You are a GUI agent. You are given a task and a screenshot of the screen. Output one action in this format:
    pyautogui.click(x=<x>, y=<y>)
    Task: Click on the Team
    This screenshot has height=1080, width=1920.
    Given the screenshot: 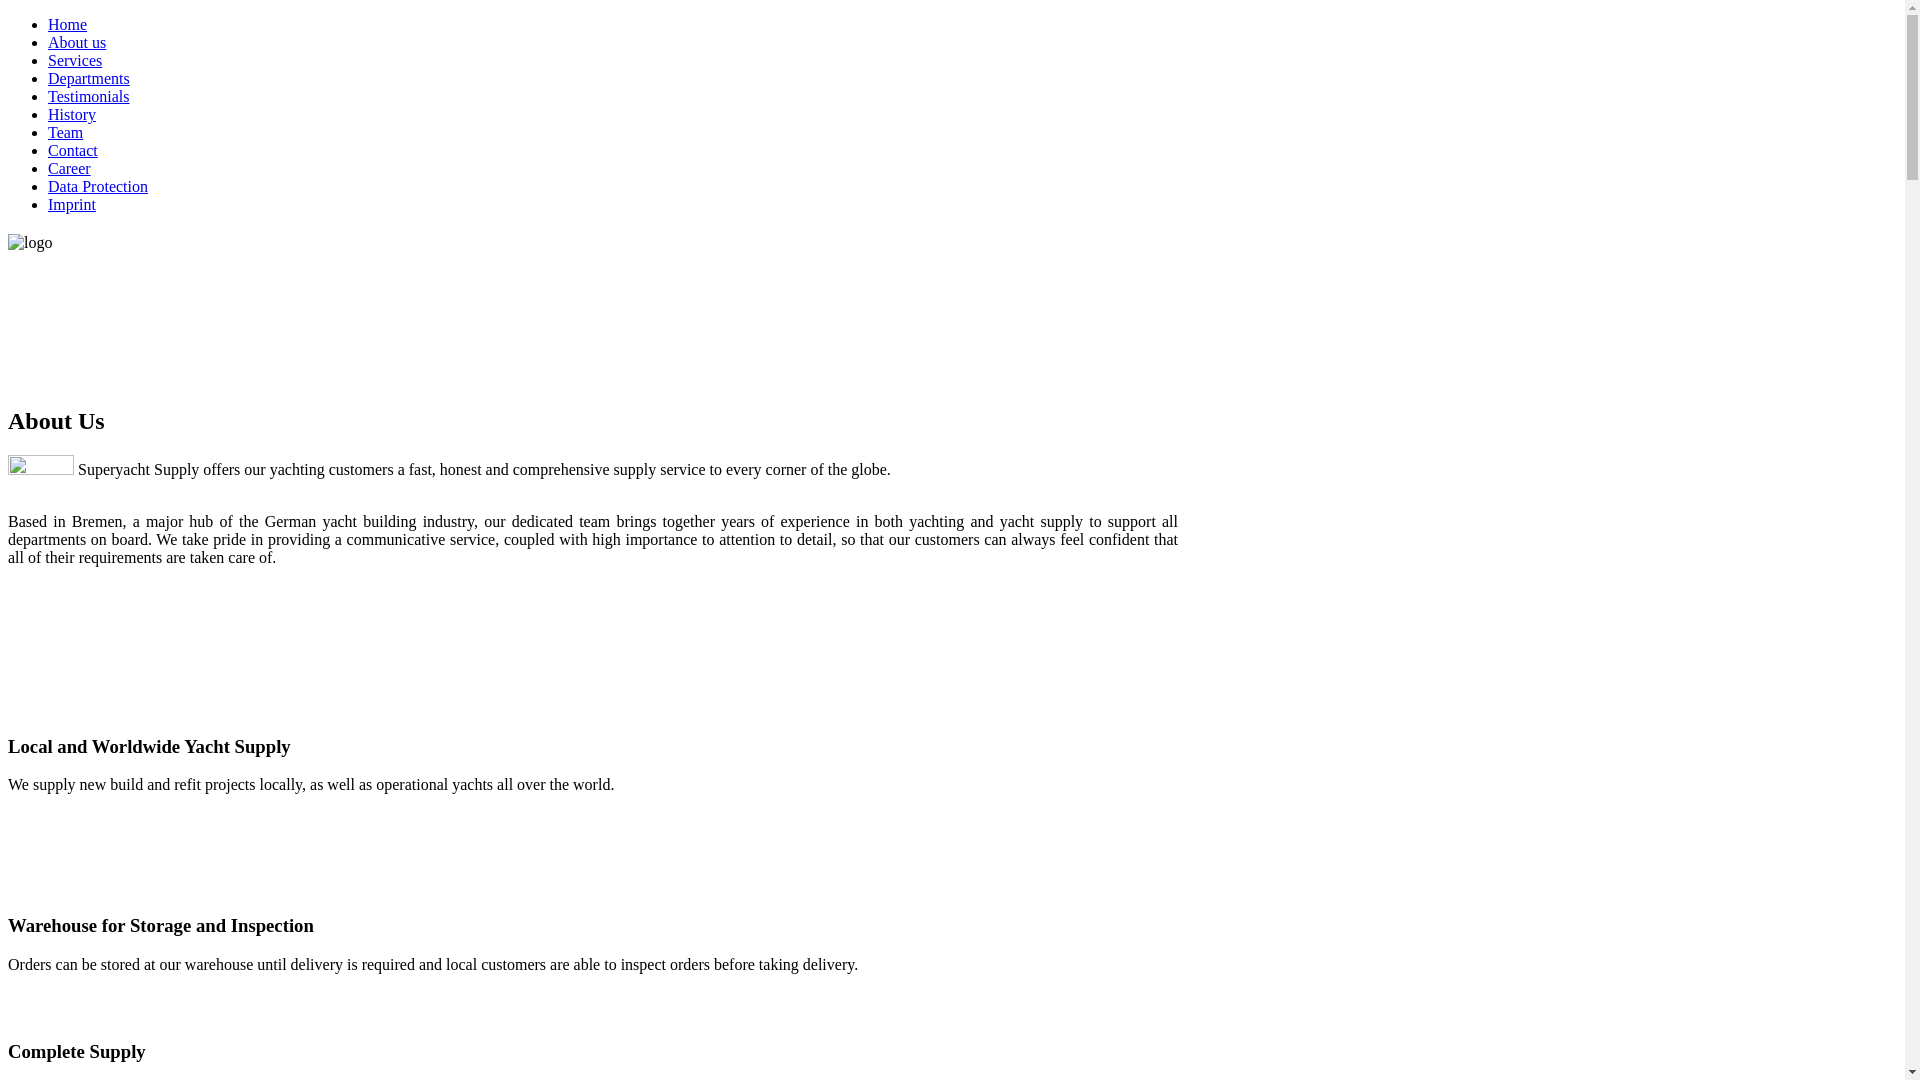 What is the action you would take?
    pyautogui.click(x=66, y=132)
    